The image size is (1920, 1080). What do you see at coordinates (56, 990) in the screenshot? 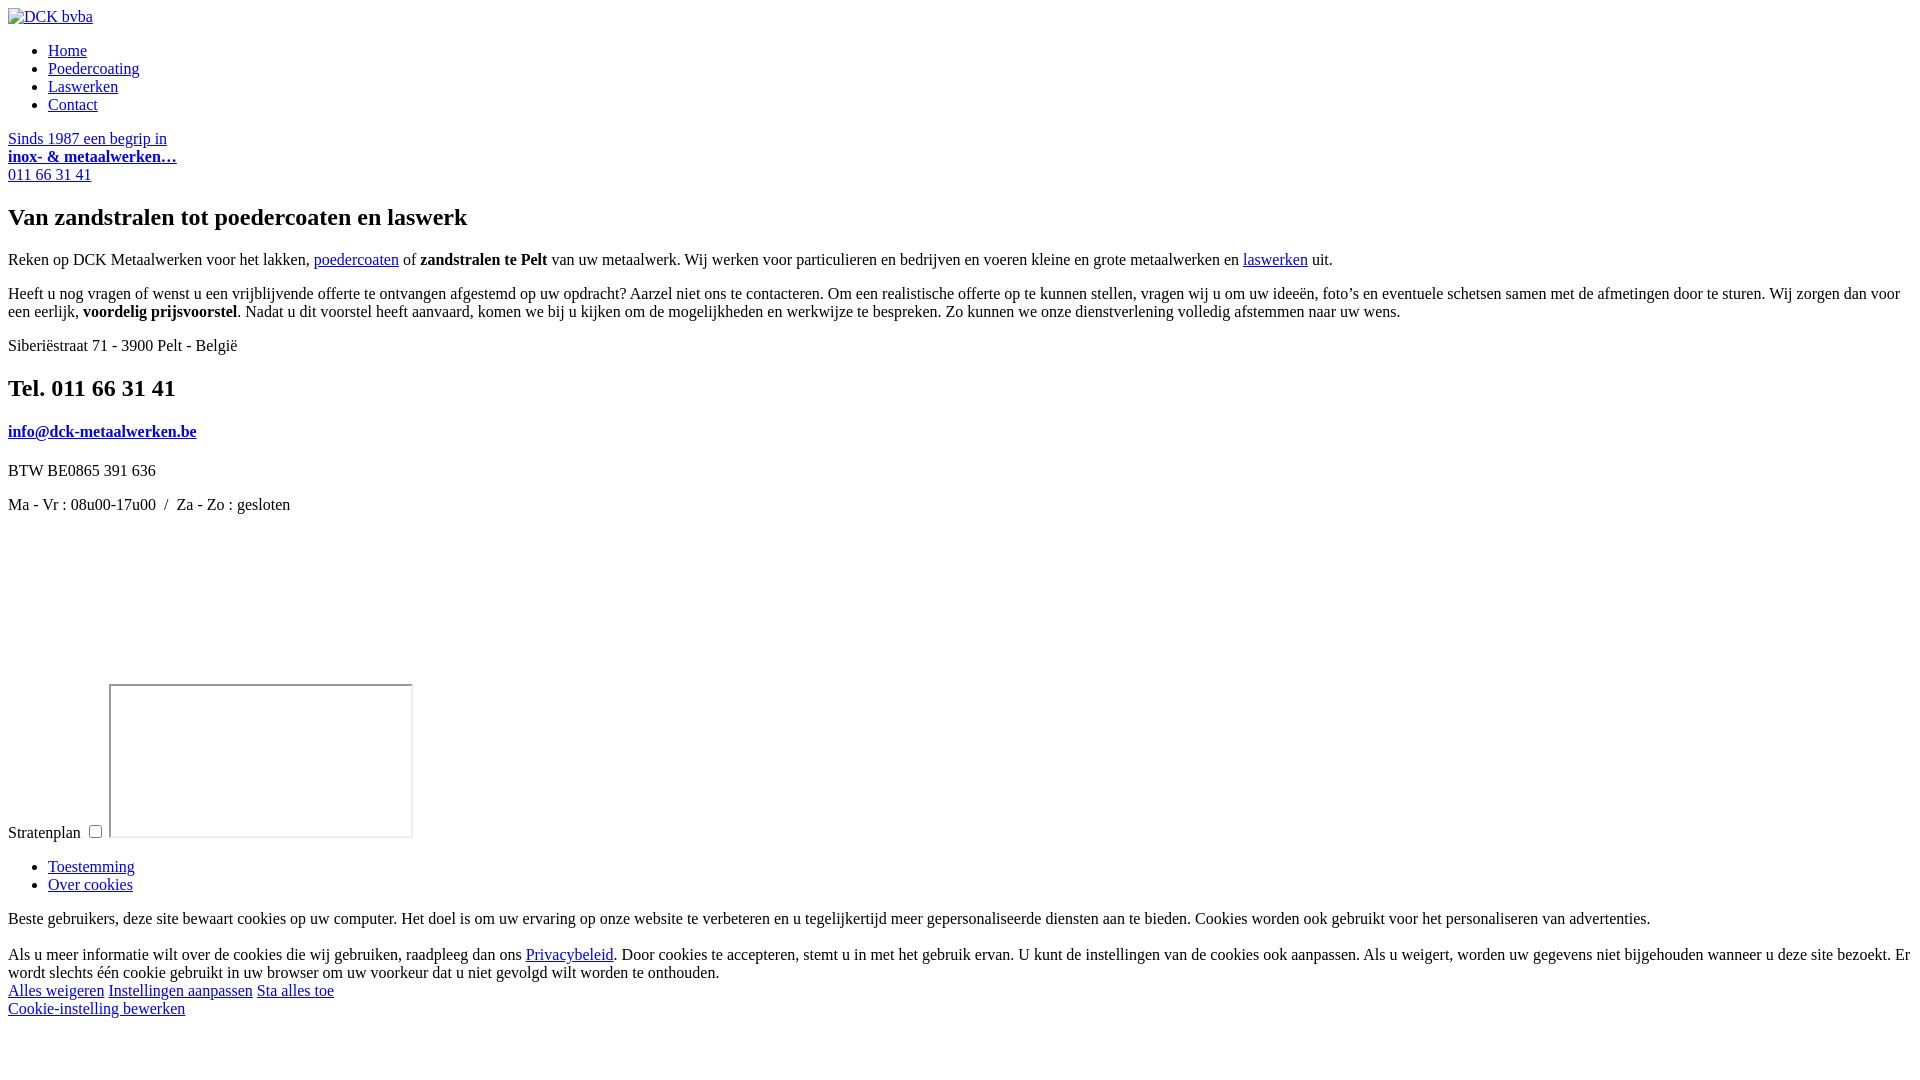
I see `Alles weigeren` at bounding box center [56, 990].